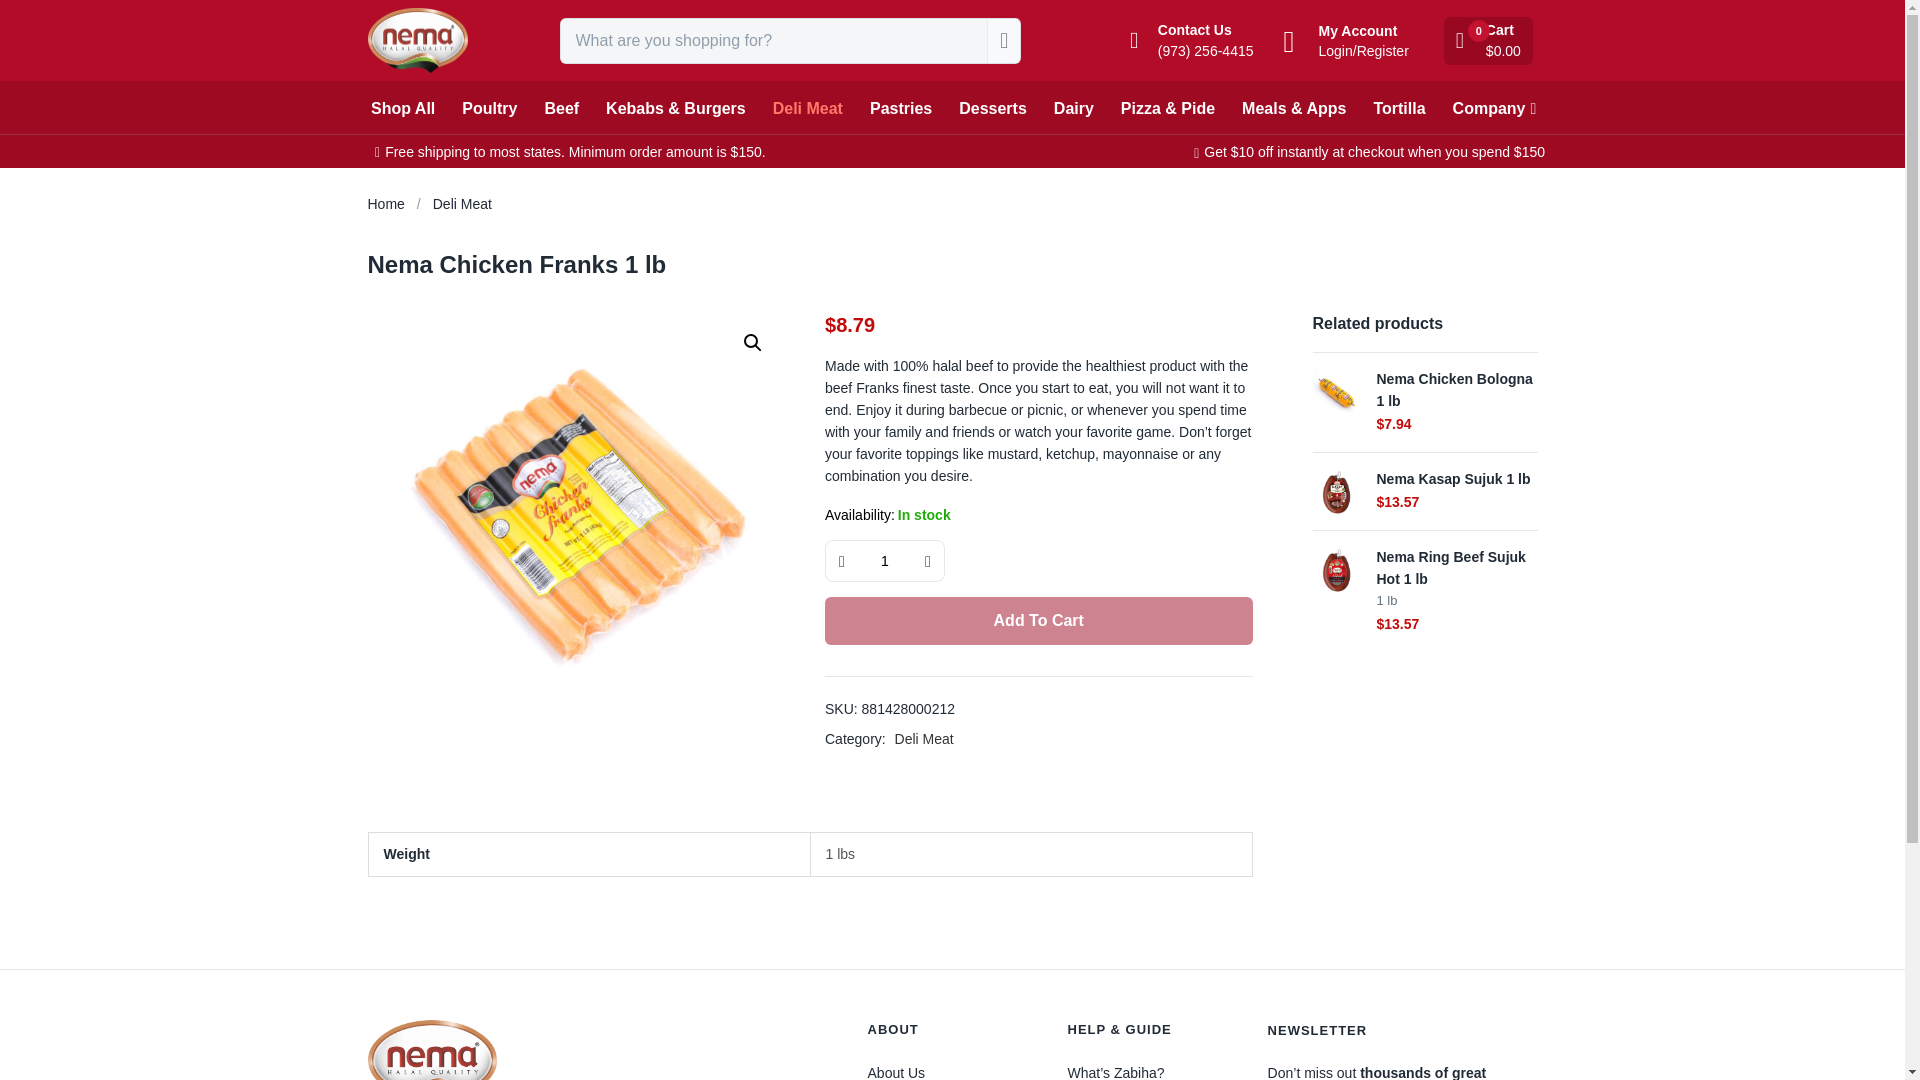 The image size is (1920, 1080). I want to click on Nema Ring Beef Sujuk Hot 1 lb, so click(1335, 569).